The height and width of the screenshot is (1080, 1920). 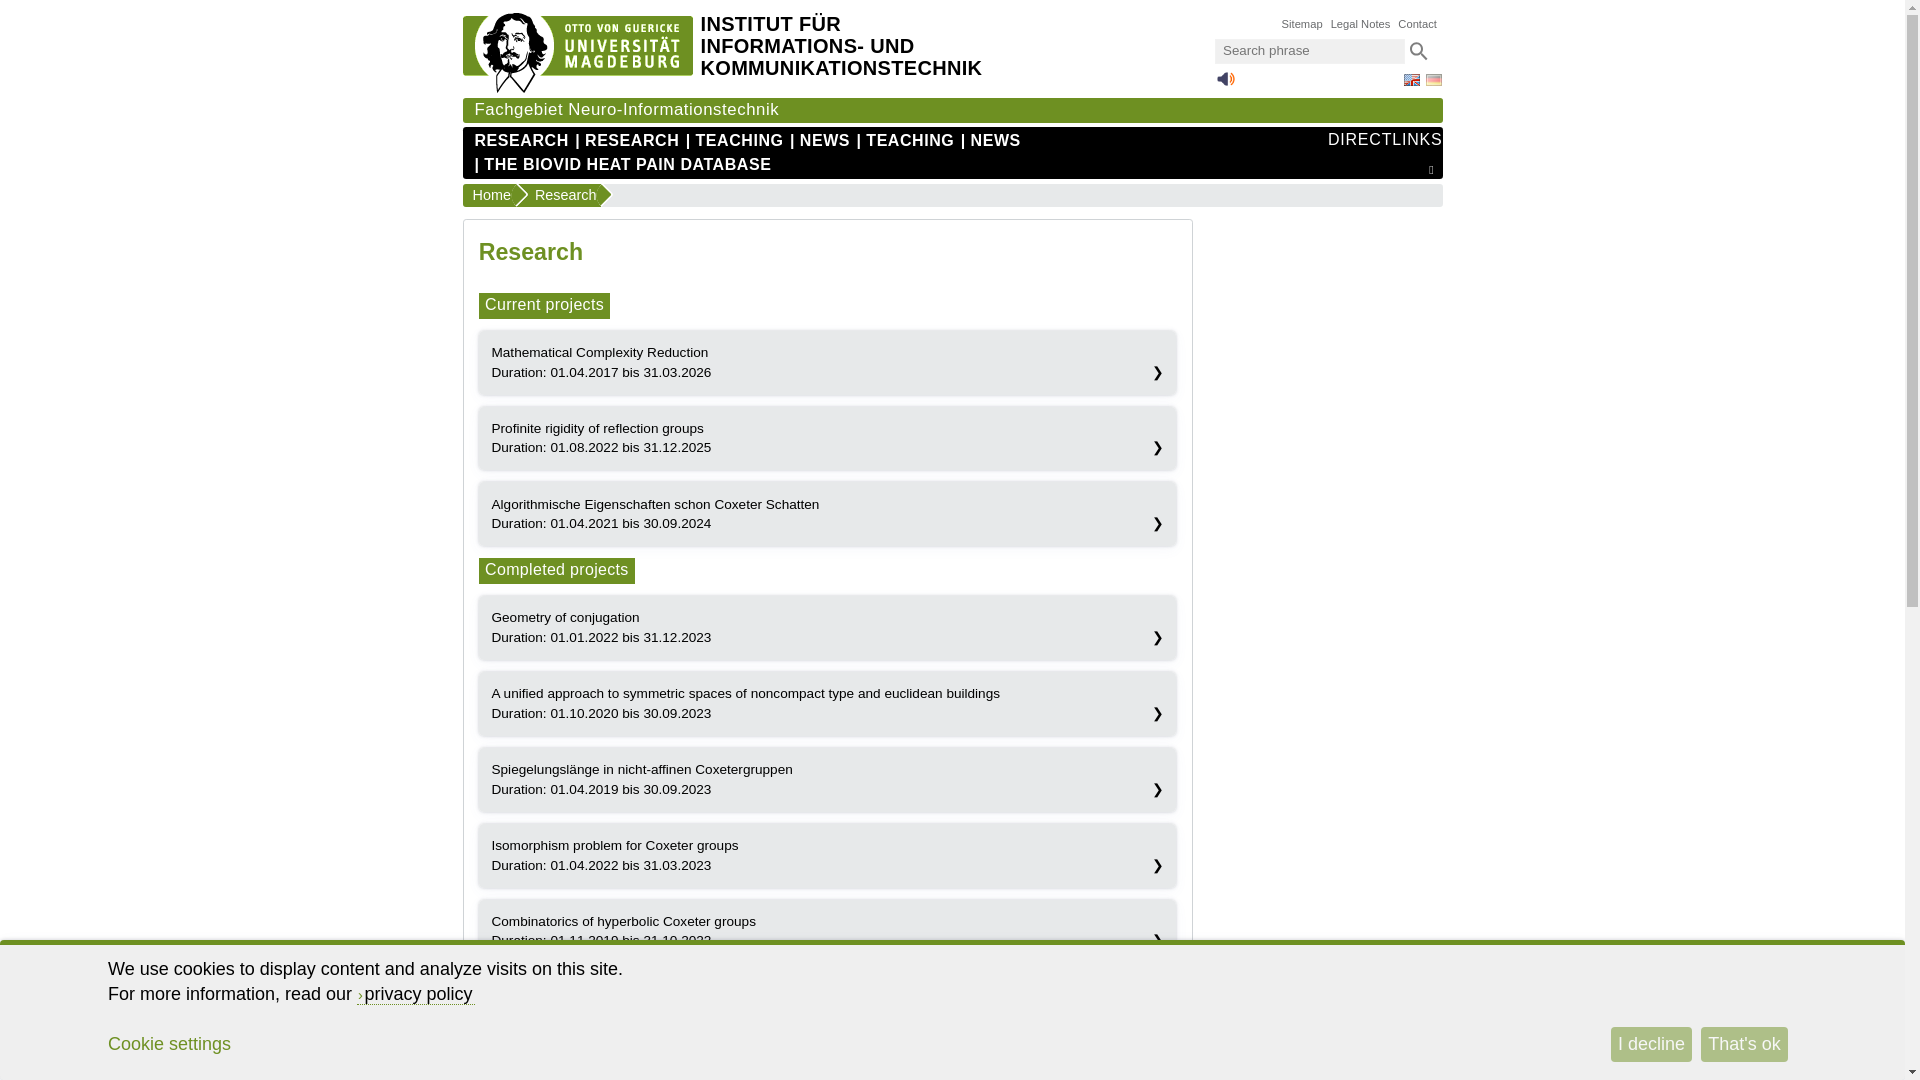 I want to click on NEWS, so click(x=820, y=140).